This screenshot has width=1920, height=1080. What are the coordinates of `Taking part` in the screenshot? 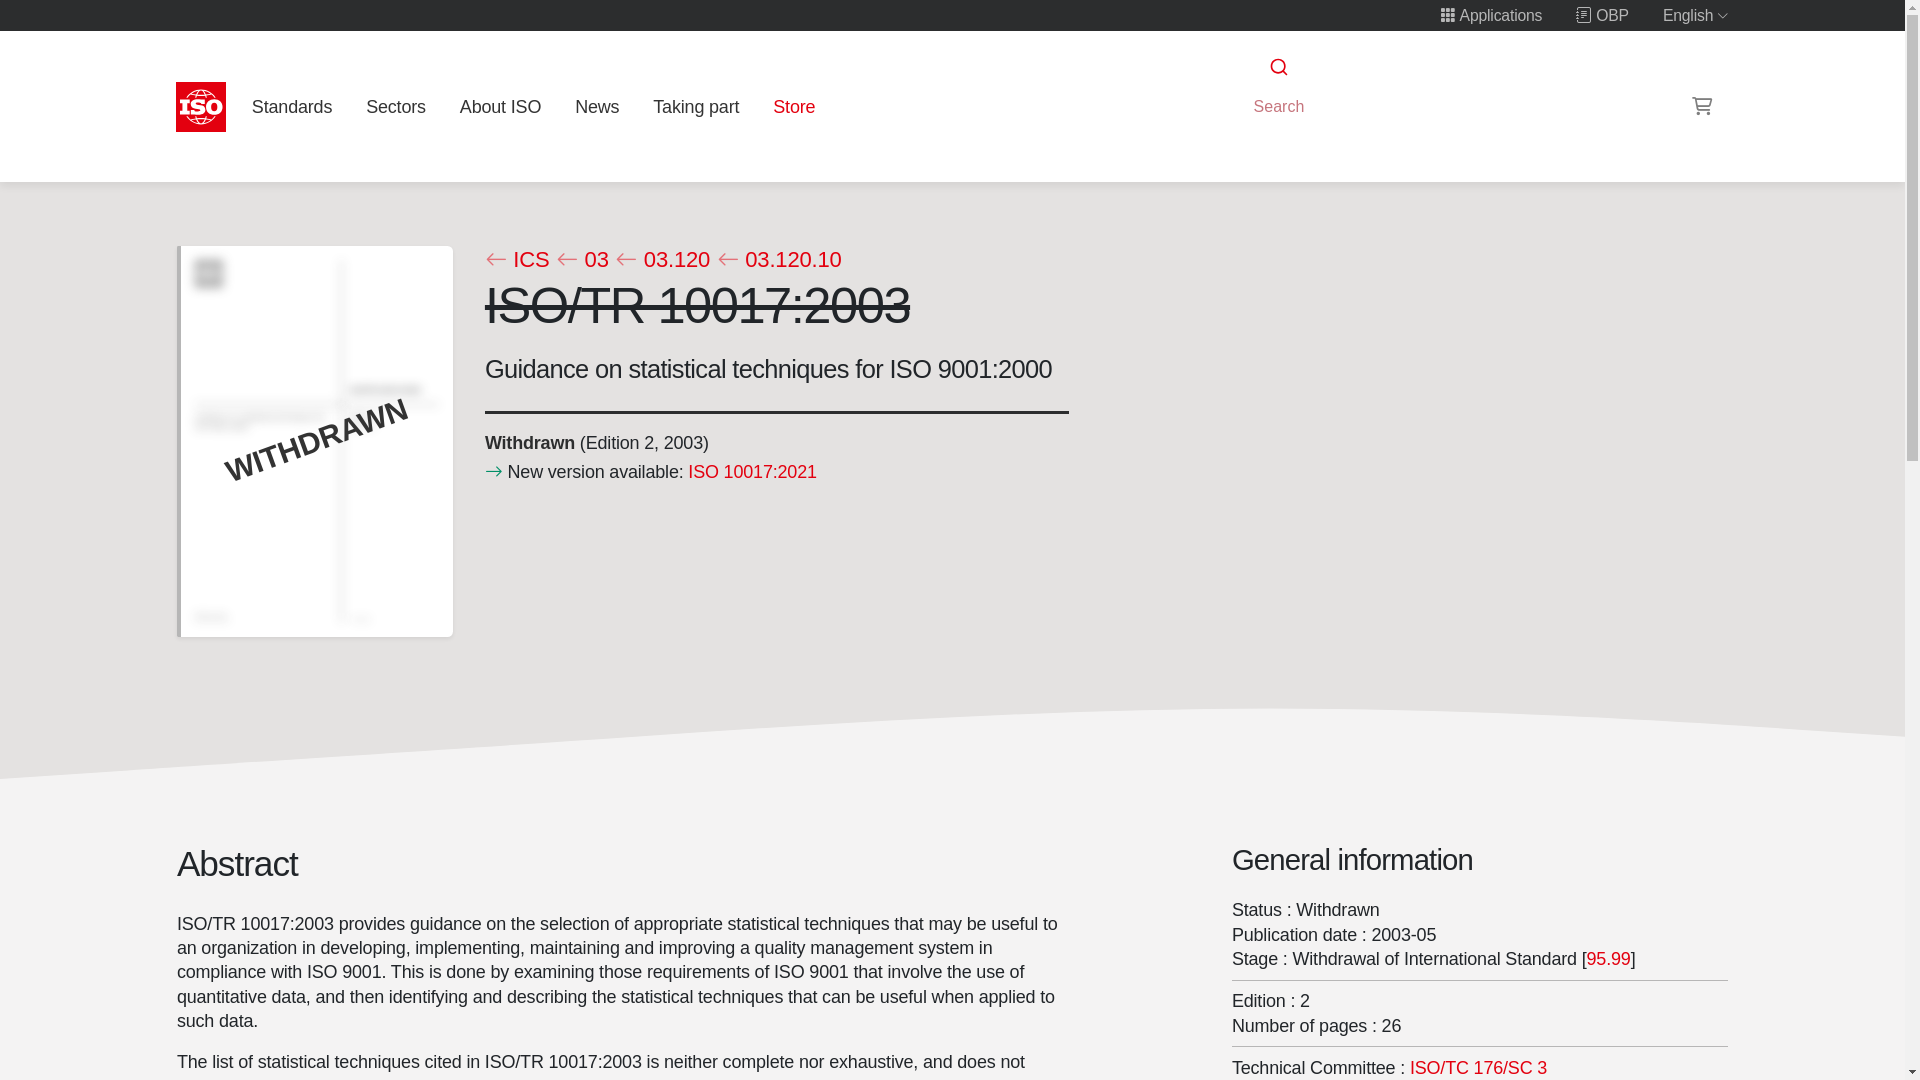 It's located at (696, 106).